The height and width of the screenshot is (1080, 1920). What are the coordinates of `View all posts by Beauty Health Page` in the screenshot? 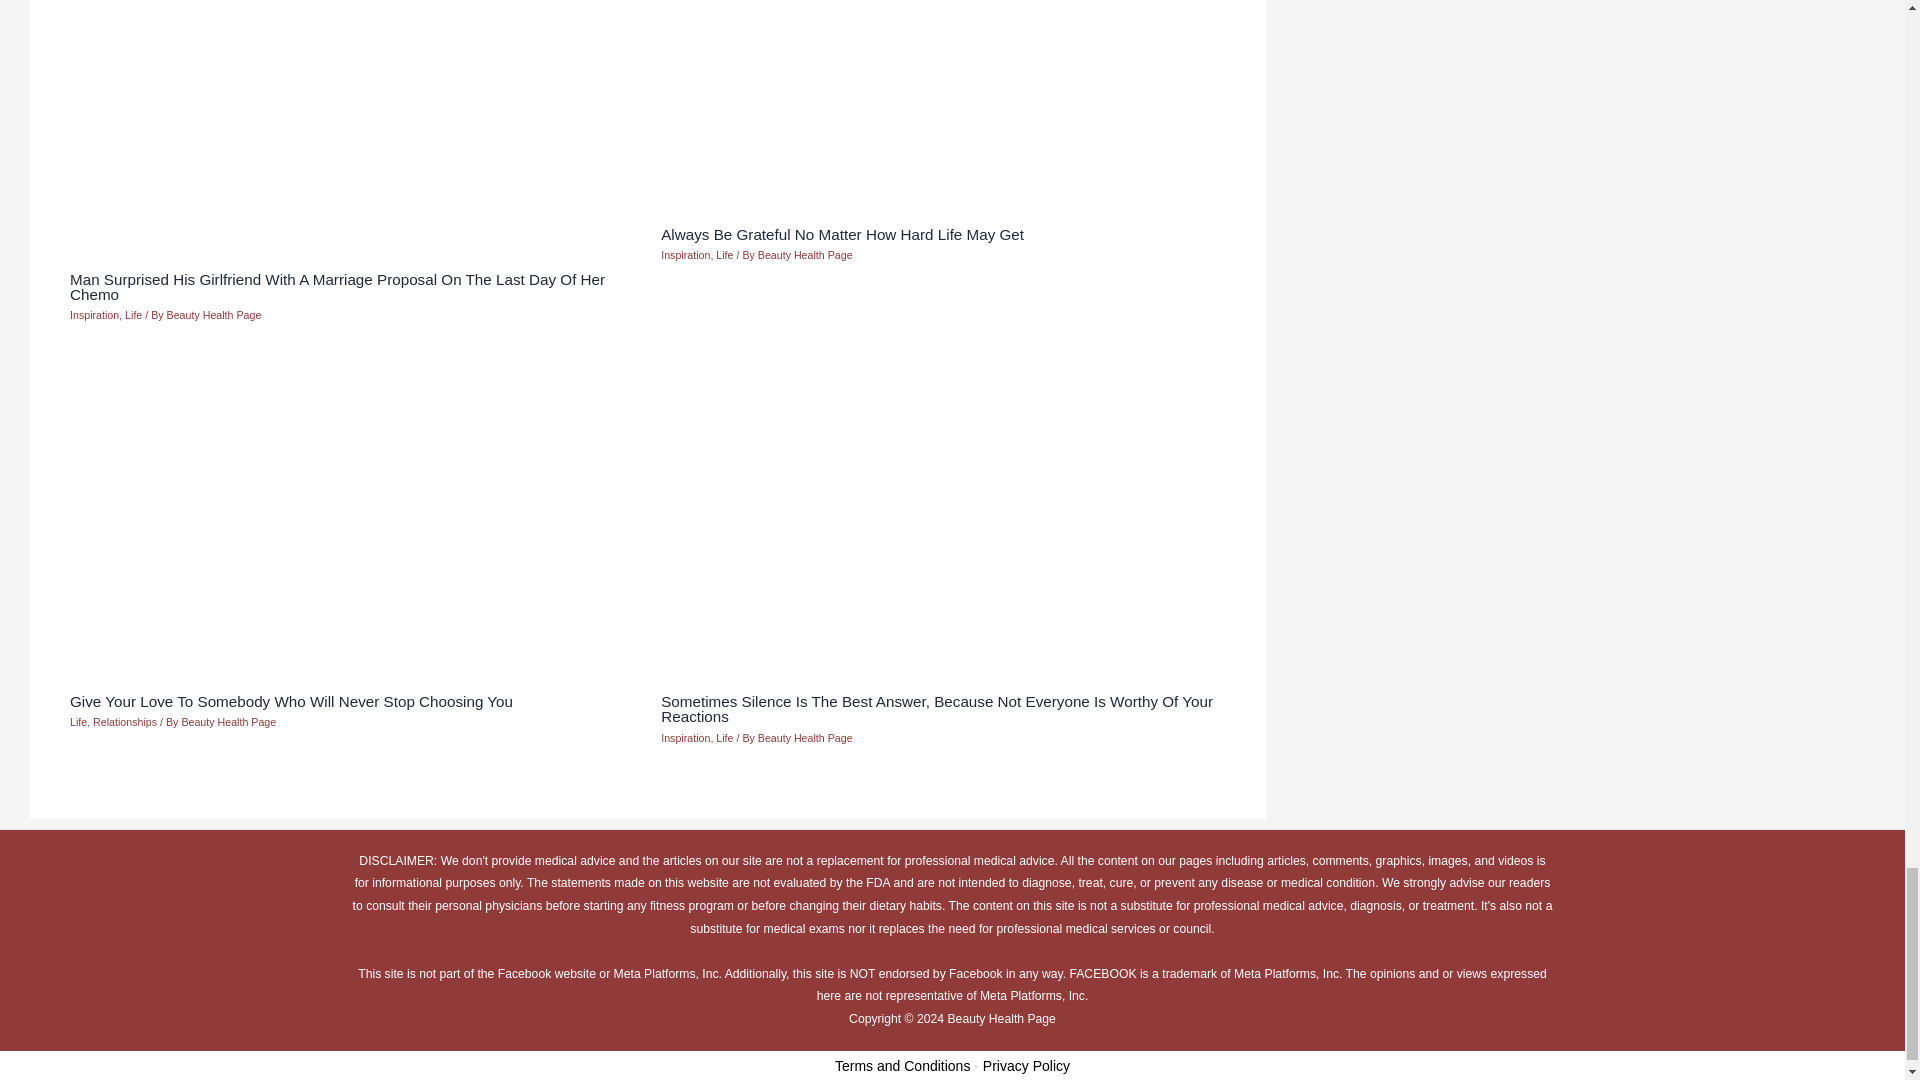 It's located at (228, 722).